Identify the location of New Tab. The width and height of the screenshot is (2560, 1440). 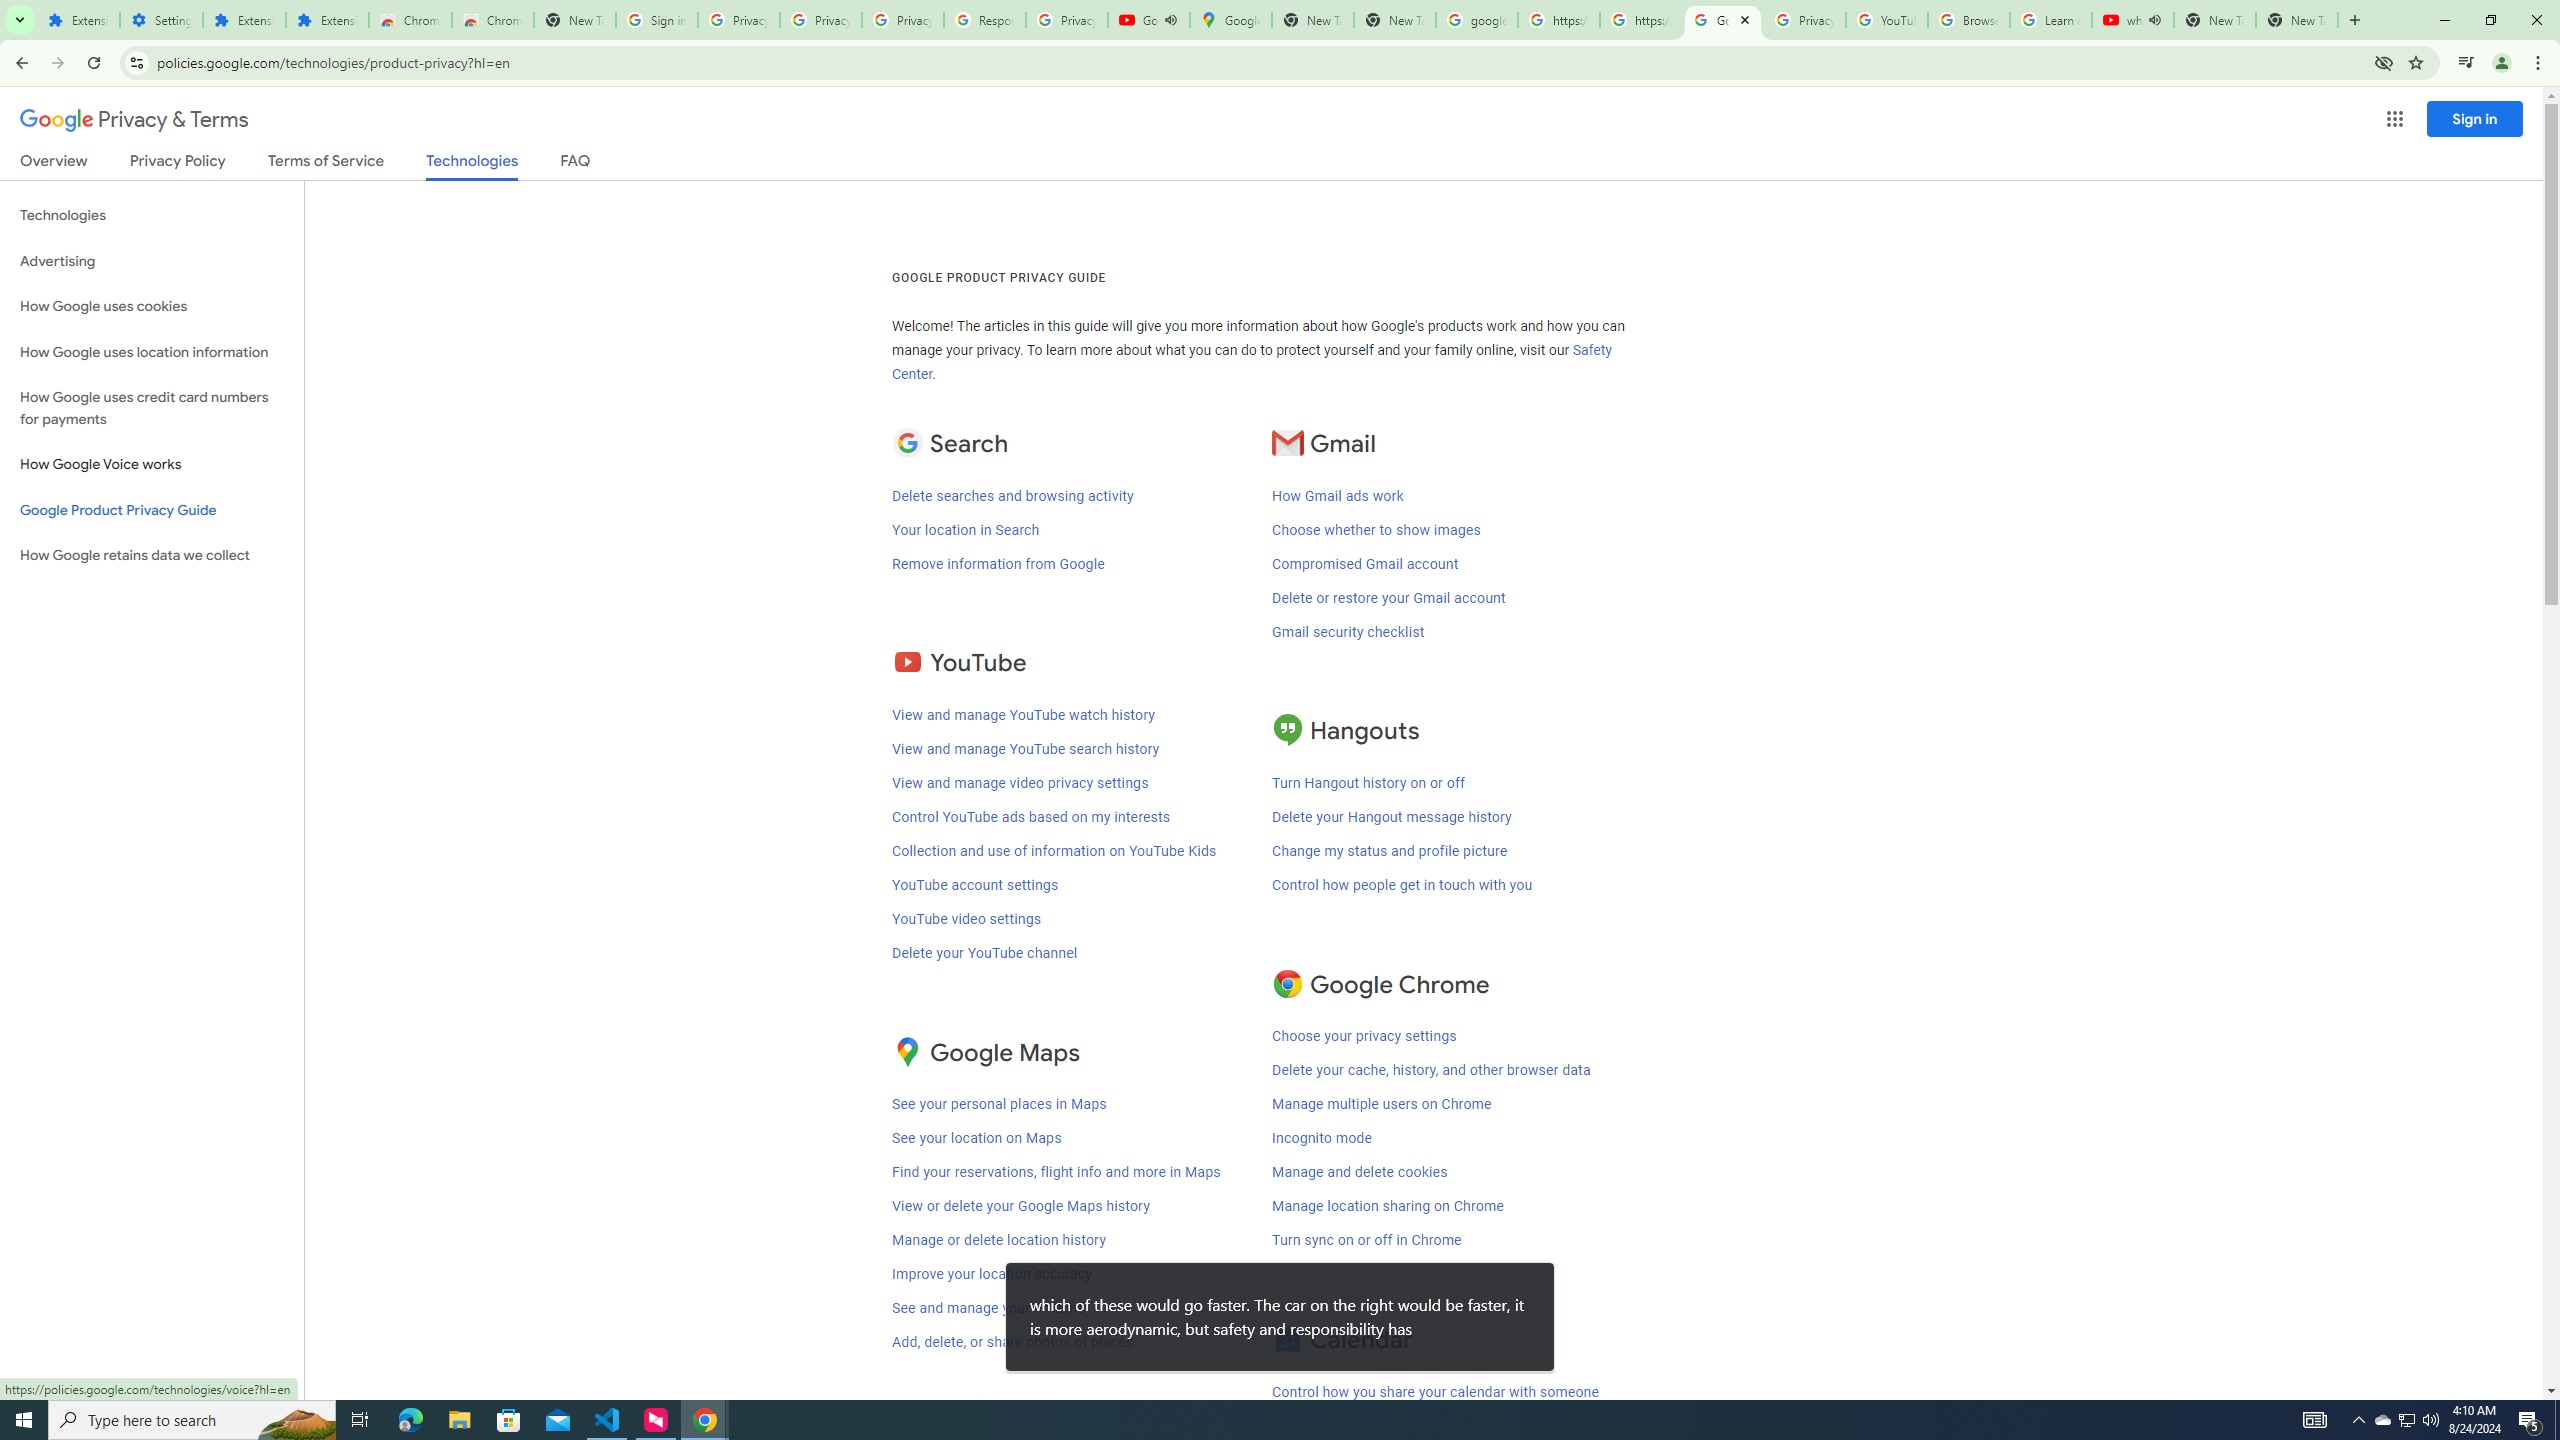
(574, 20).